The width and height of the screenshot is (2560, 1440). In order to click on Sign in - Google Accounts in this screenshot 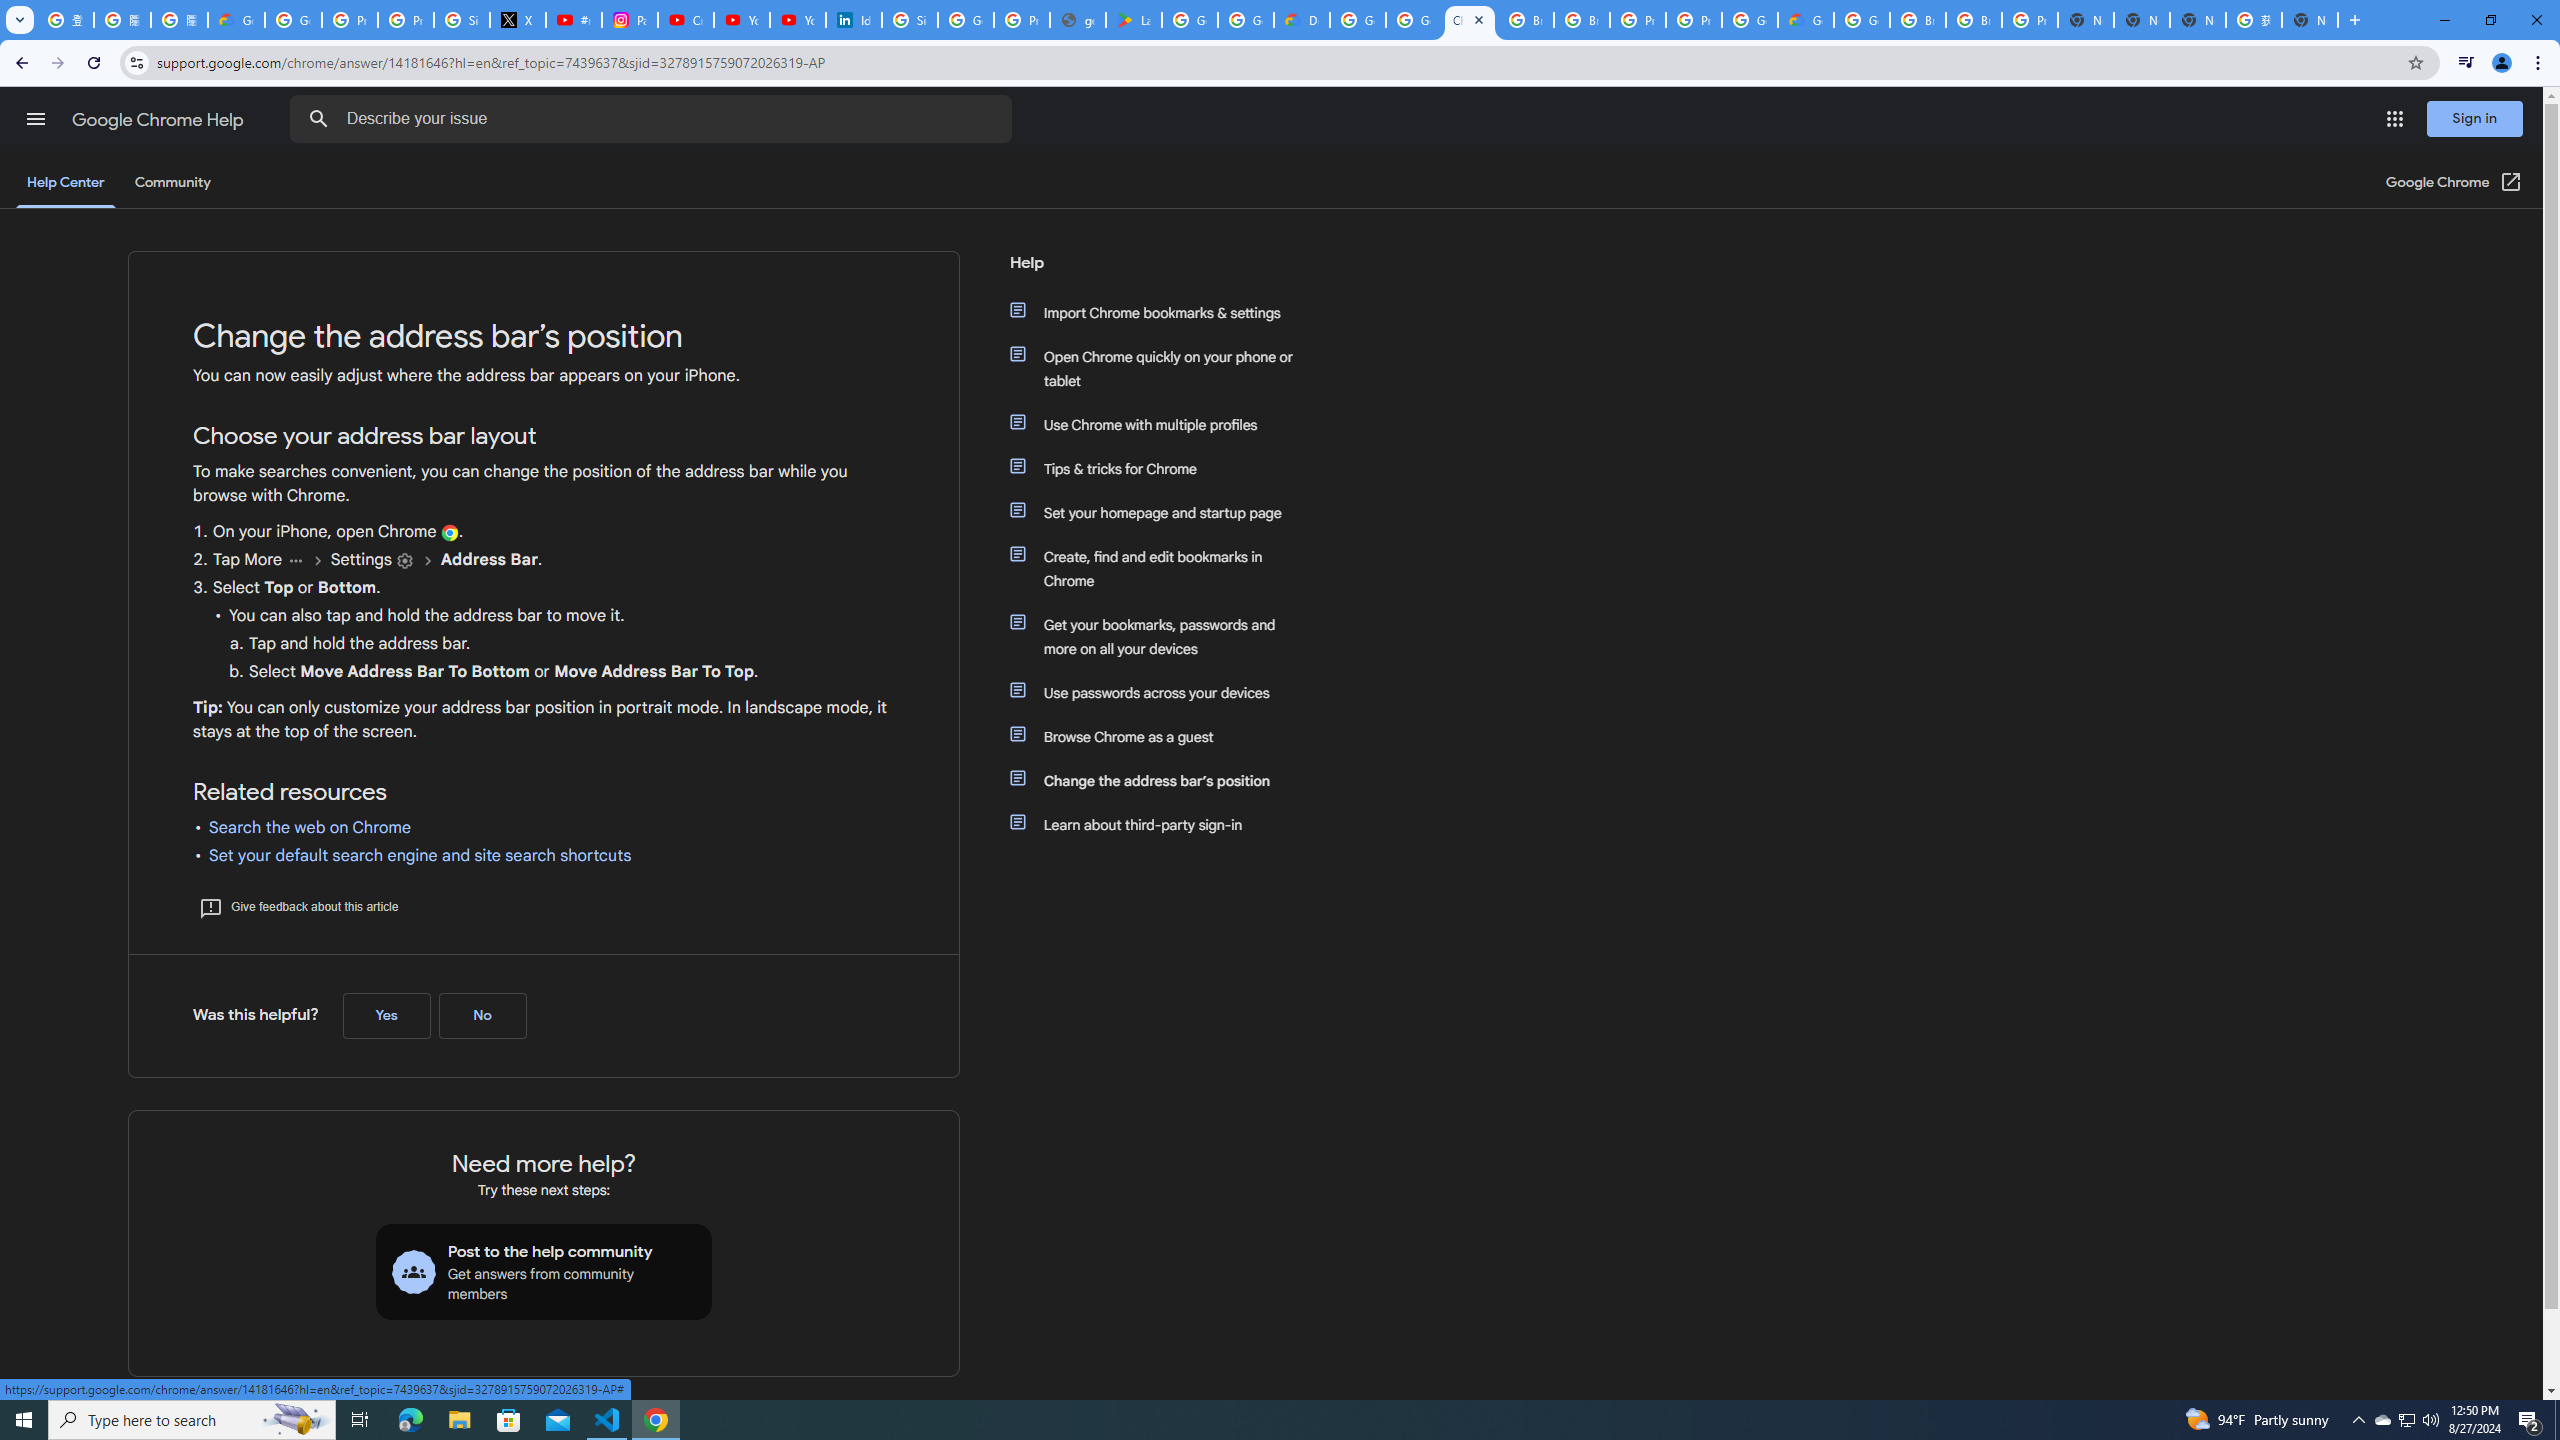, I will do `click(462, 20)`.